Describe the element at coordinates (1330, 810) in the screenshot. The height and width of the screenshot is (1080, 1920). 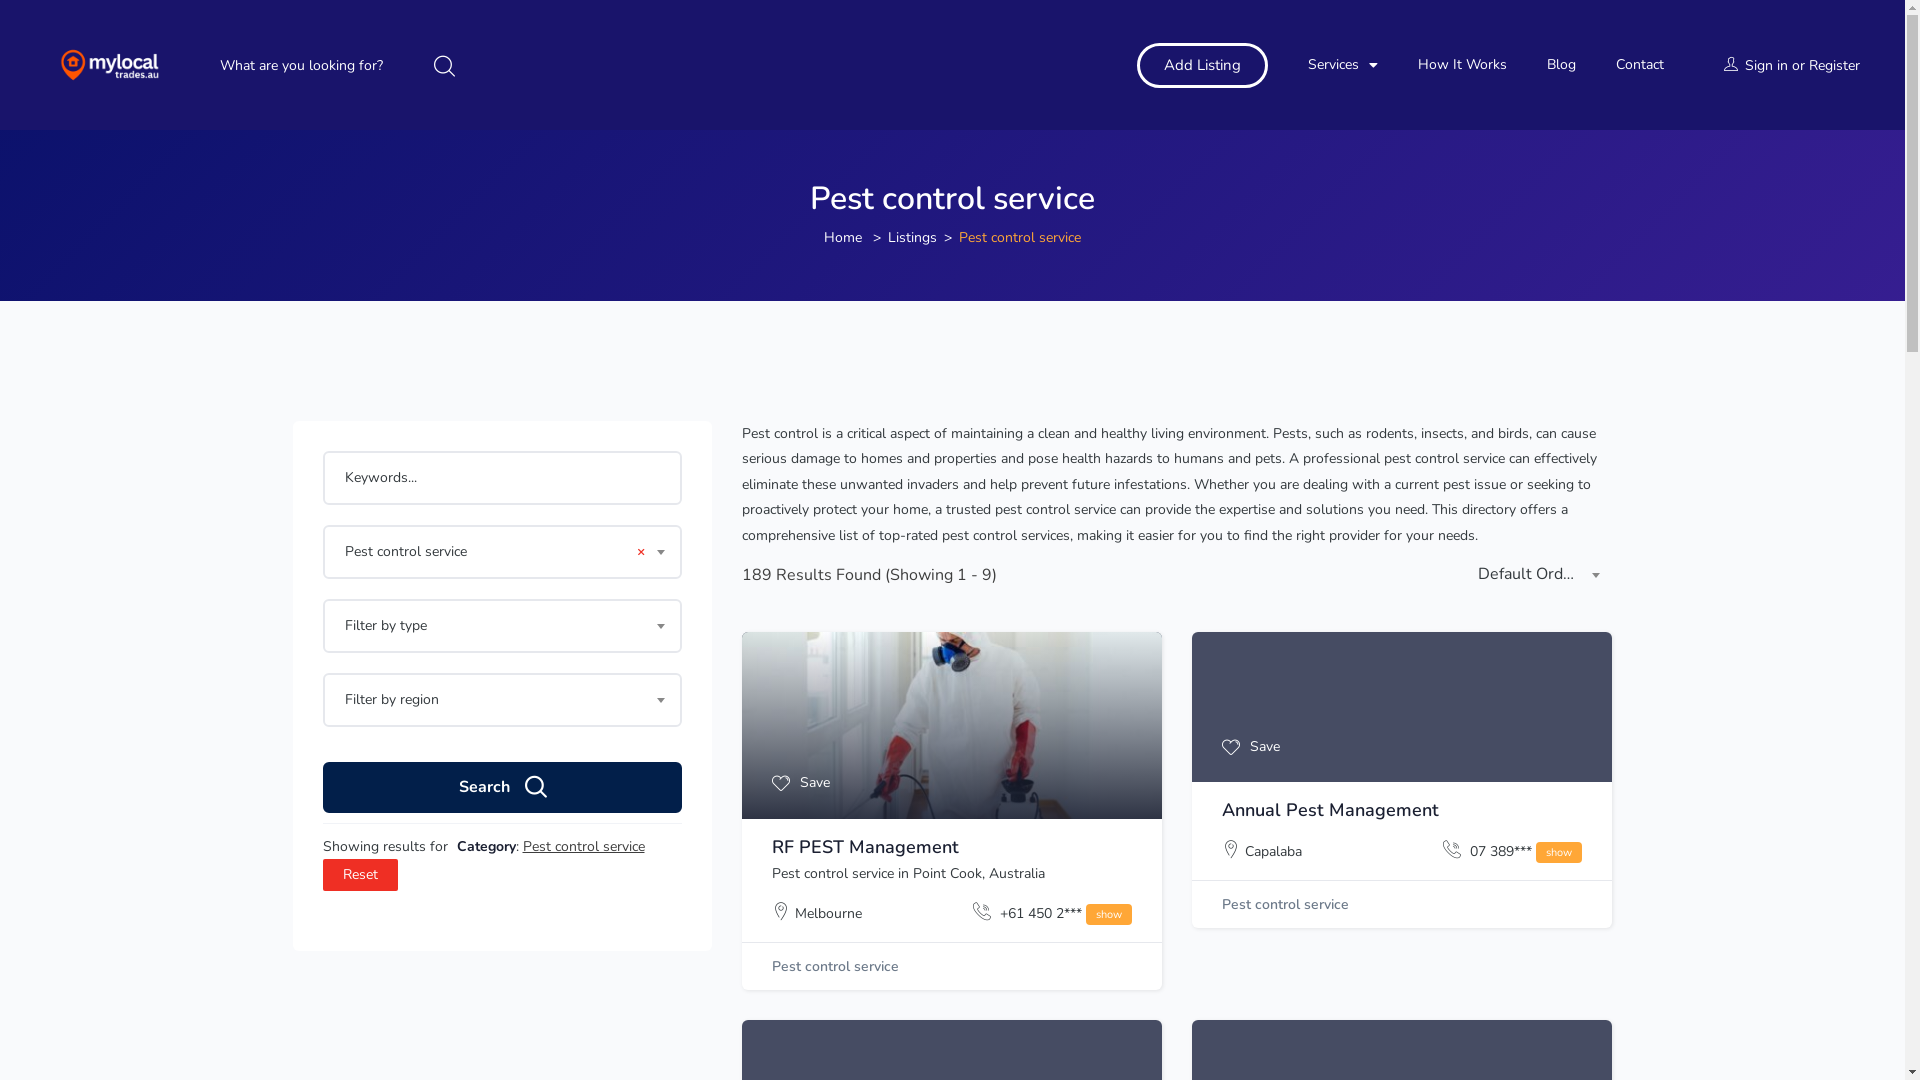
I see `Annual Pest Management` at that location.